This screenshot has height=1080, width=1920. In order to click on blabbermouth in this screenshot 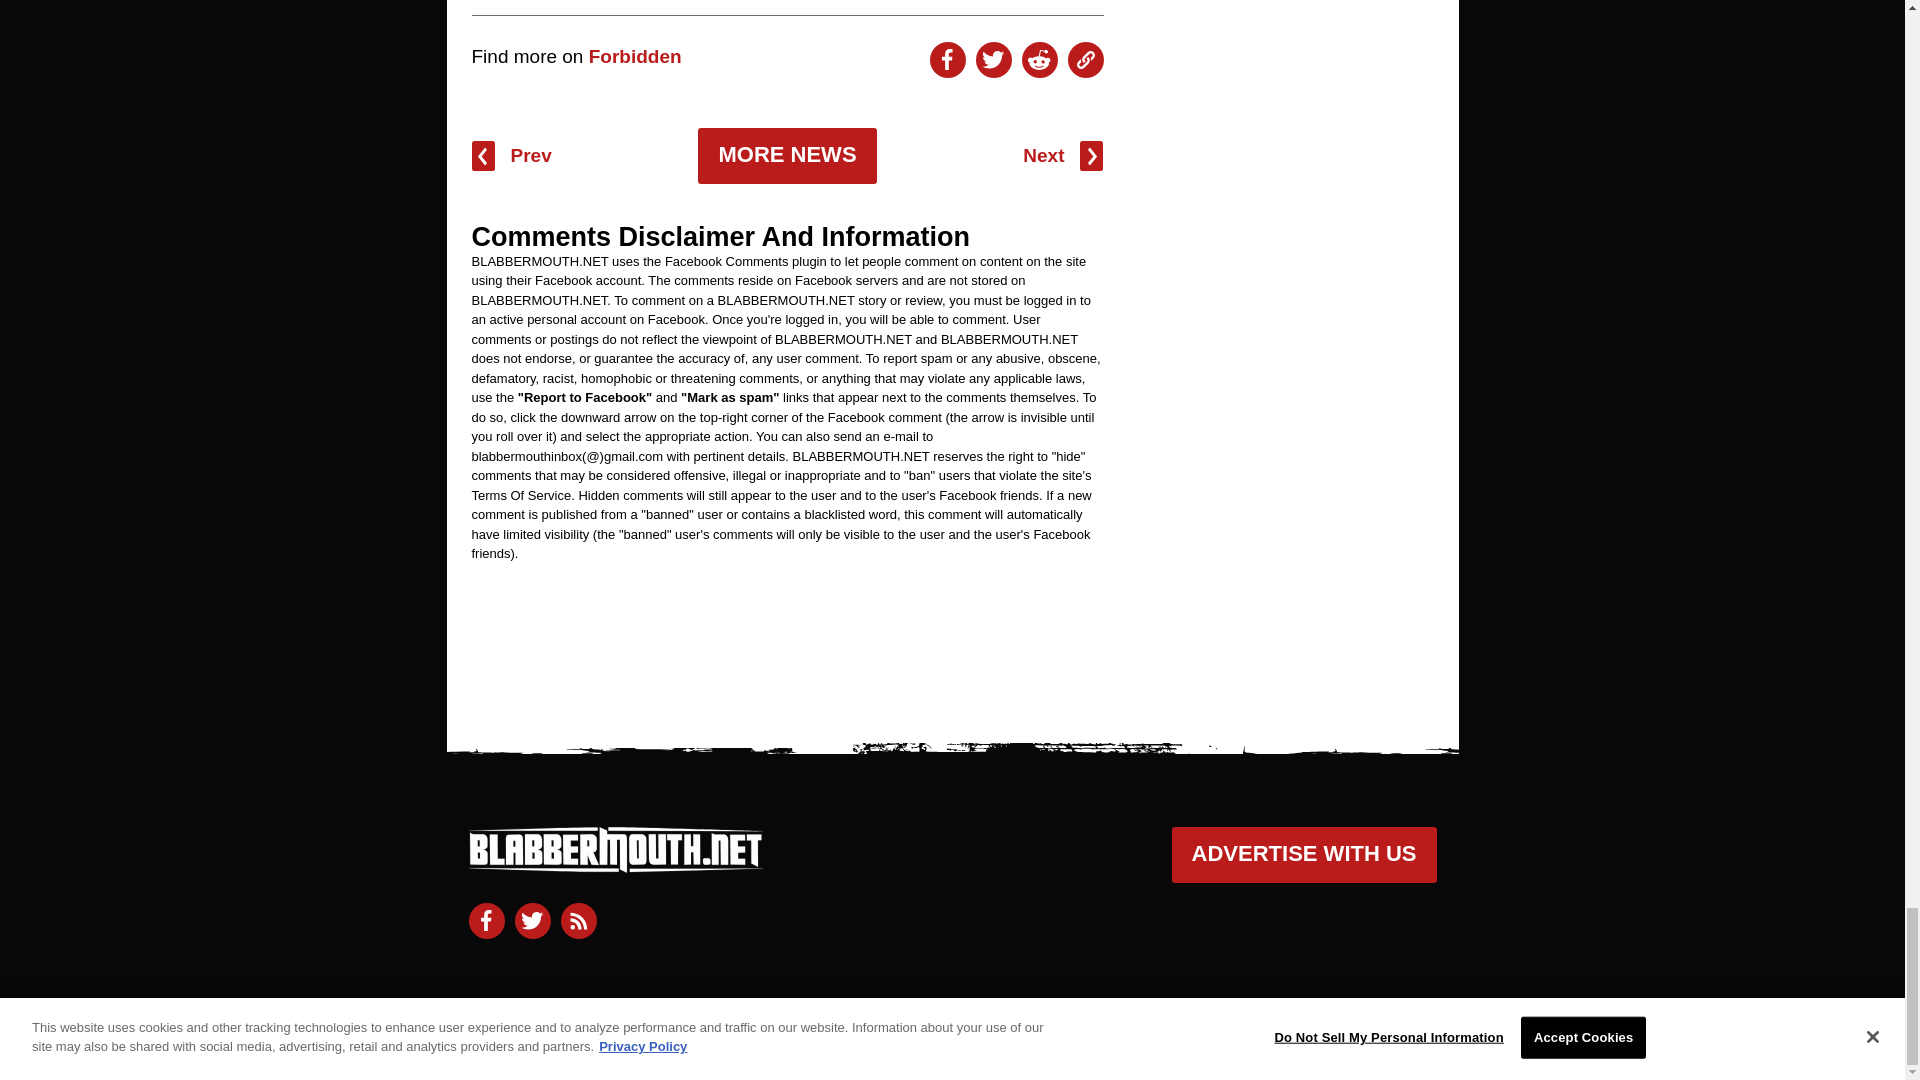, I will do `click(615, 864)`.